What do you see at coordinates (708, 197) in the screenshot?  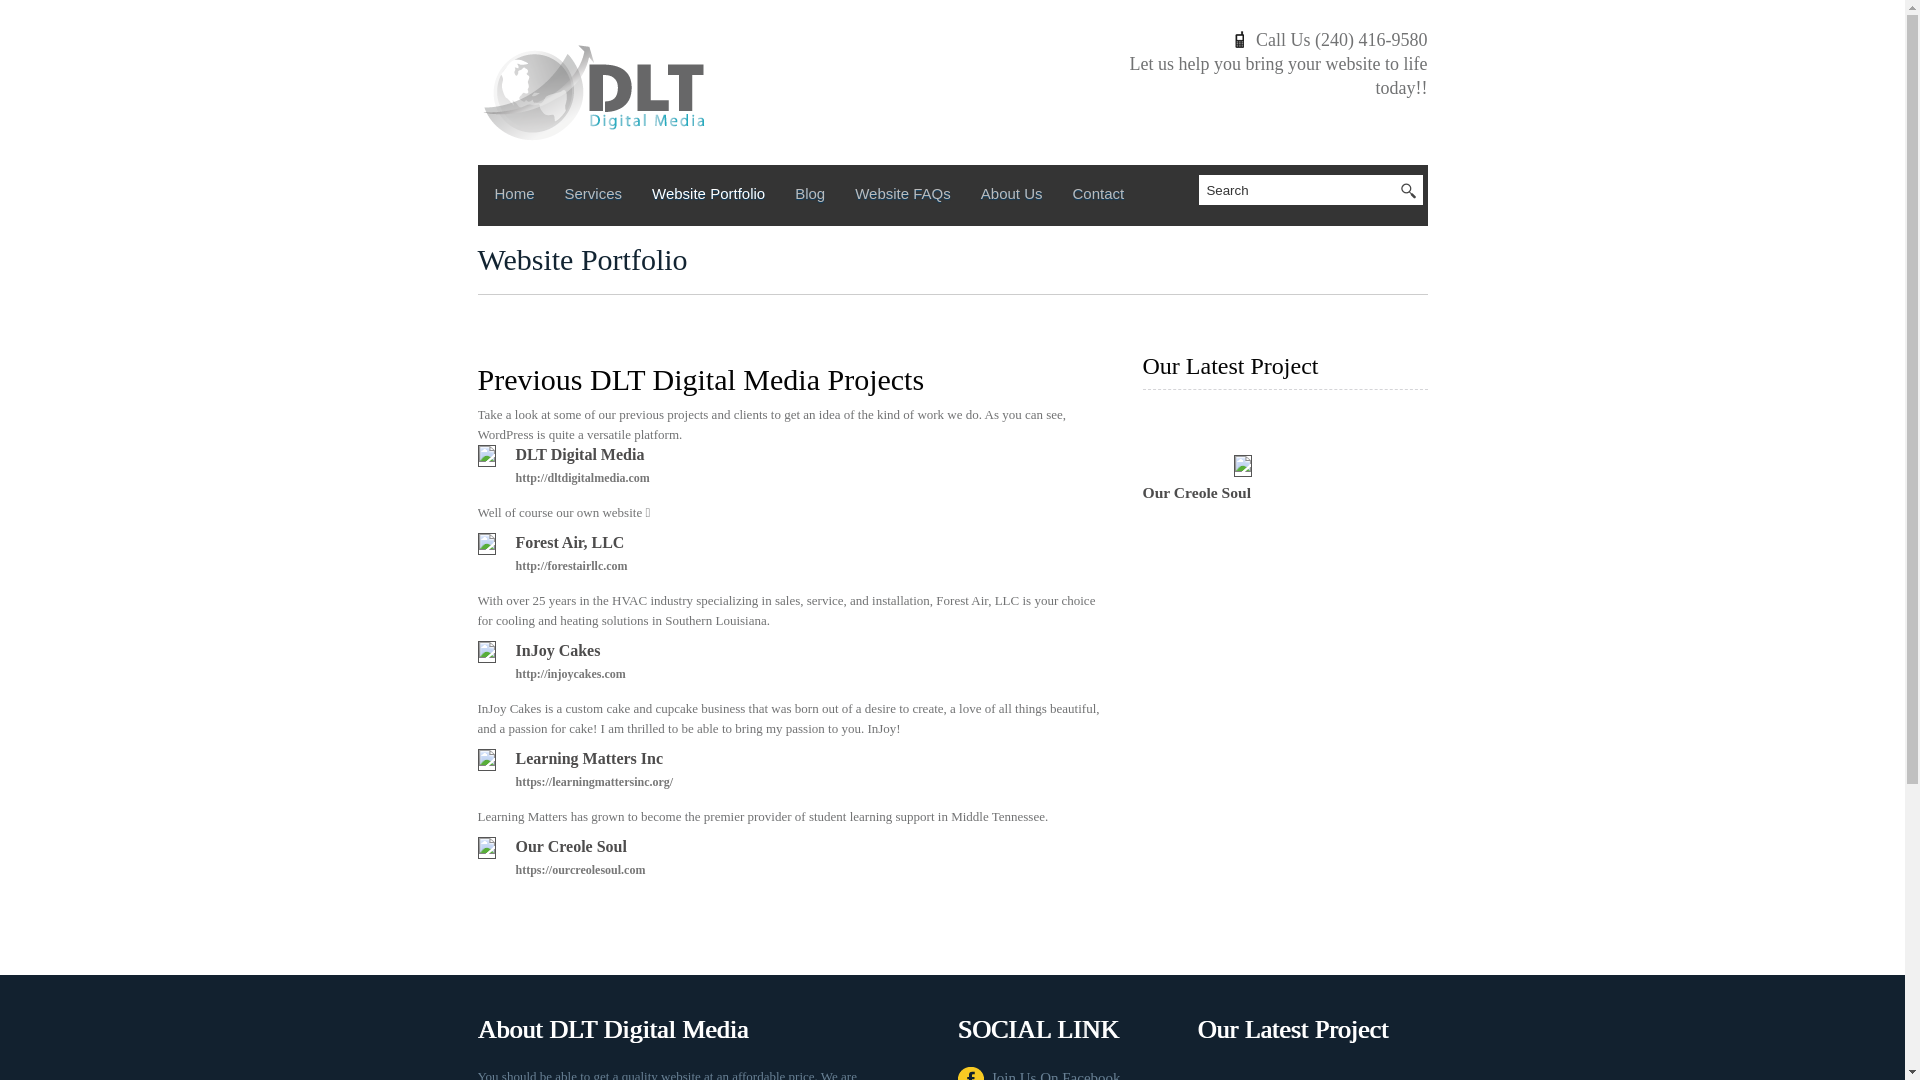 I see `Website Portfolio` at bounding box center [708, 197].